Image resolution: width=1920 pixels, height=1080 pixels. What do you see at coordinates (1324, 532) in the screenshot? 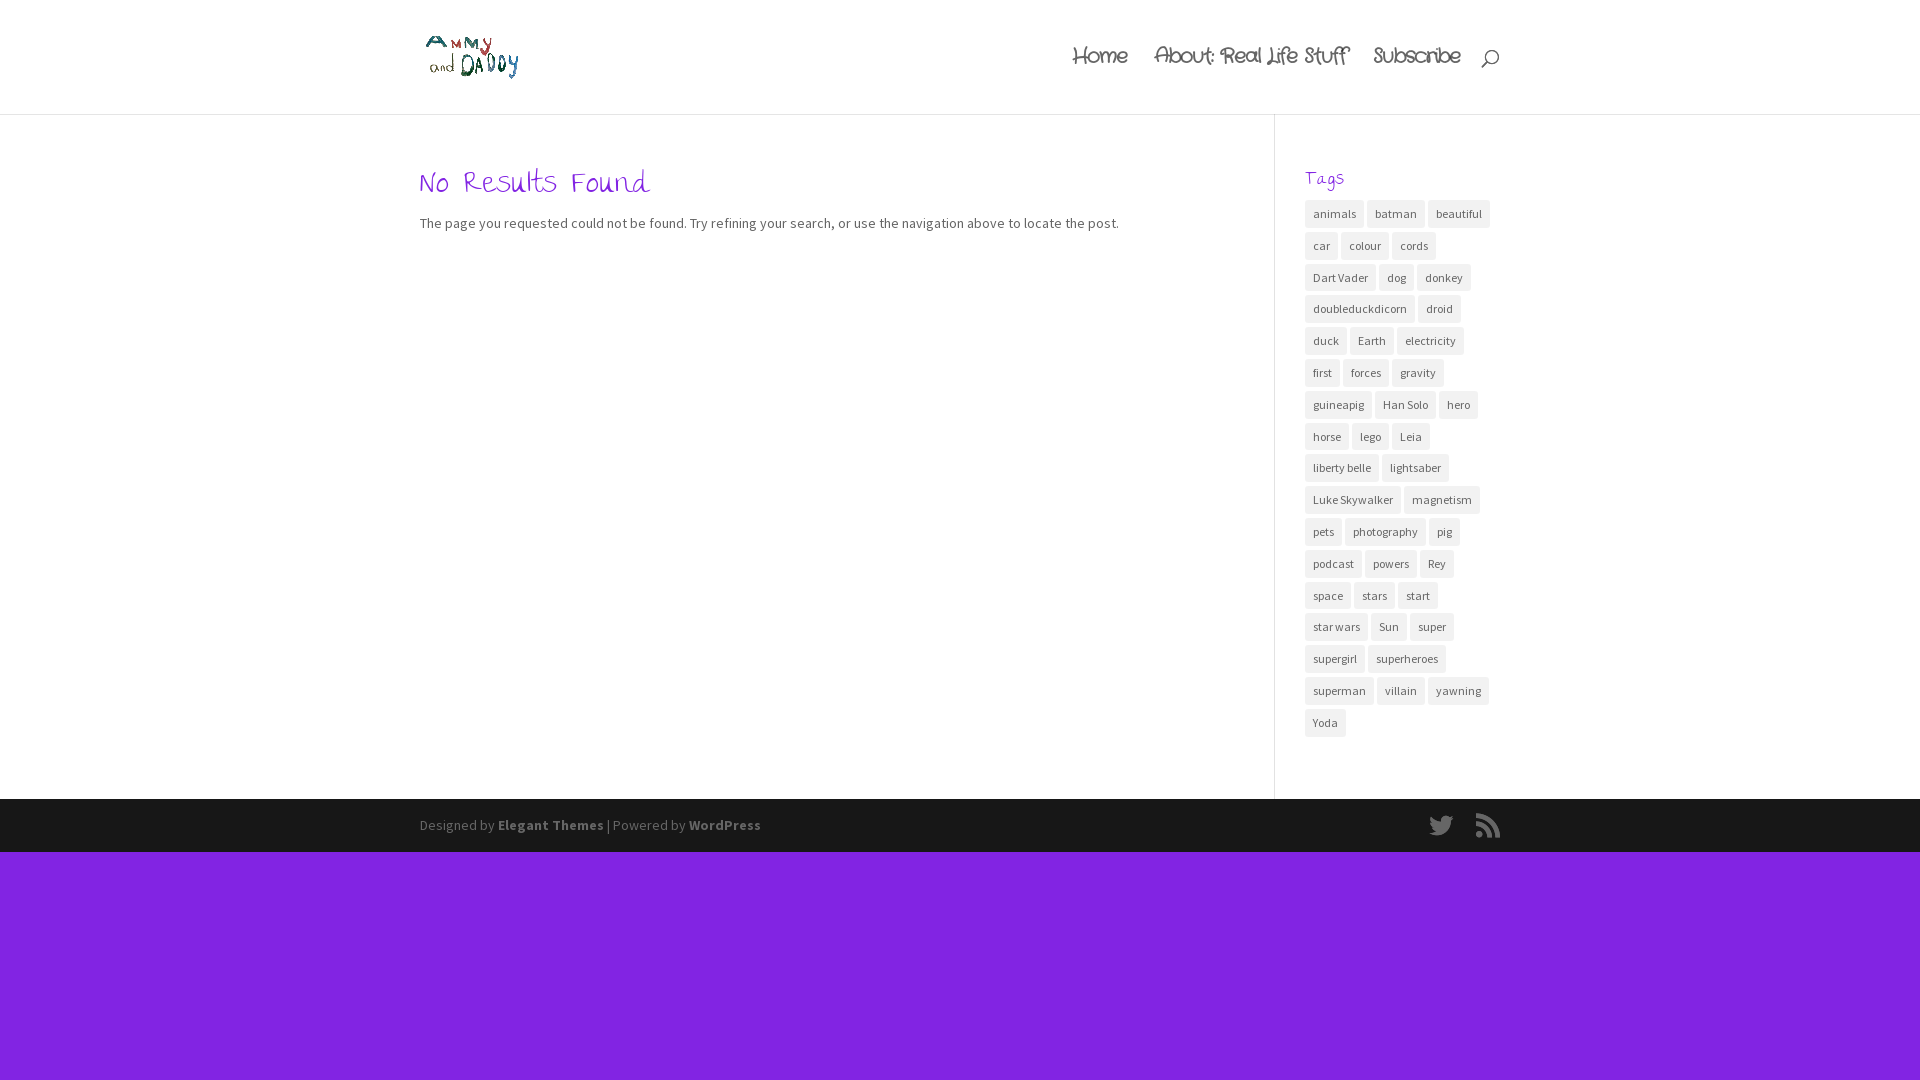
I see `pets` at bounding box center [1324, 532].